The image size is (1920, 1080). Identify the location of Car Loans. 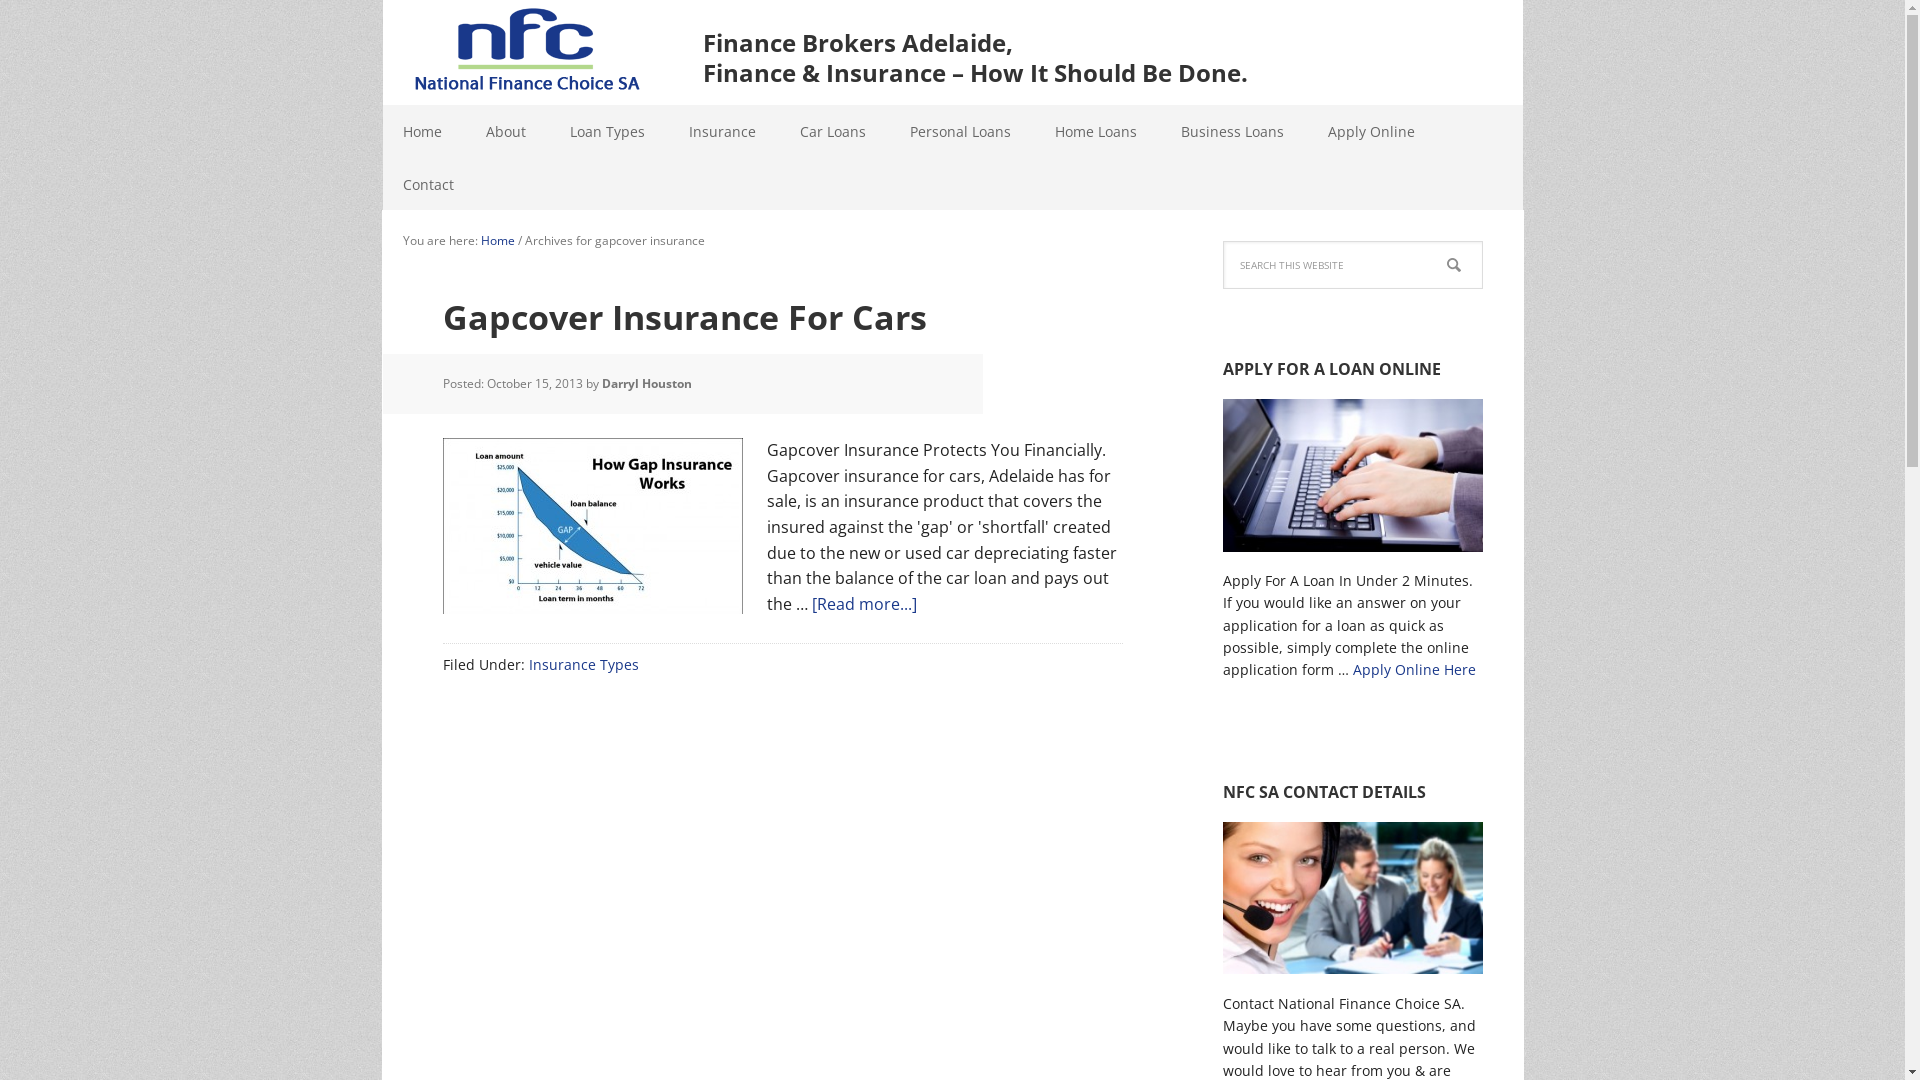
(833, 132).